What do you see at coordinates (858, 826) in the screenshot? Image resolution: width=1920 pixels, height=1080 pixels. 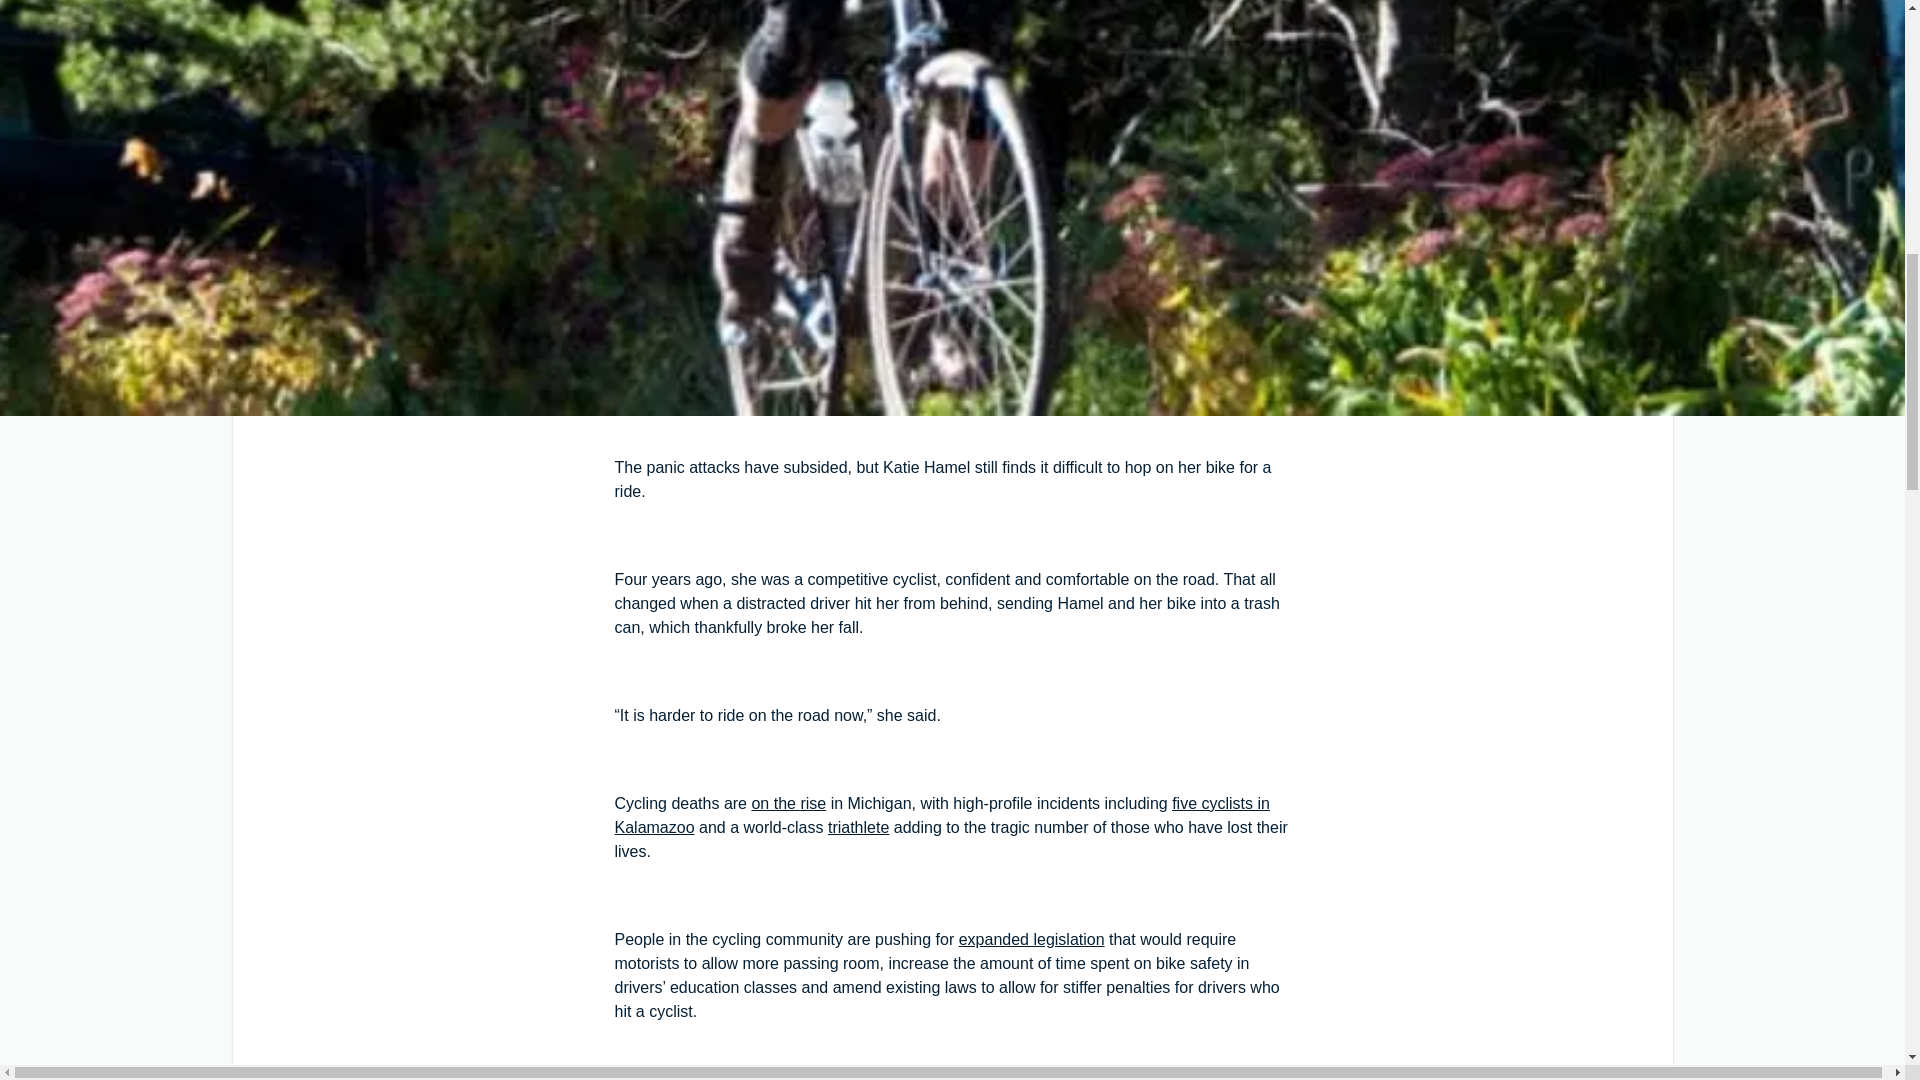 I see `triathlete` at bounding box center [858, 826].